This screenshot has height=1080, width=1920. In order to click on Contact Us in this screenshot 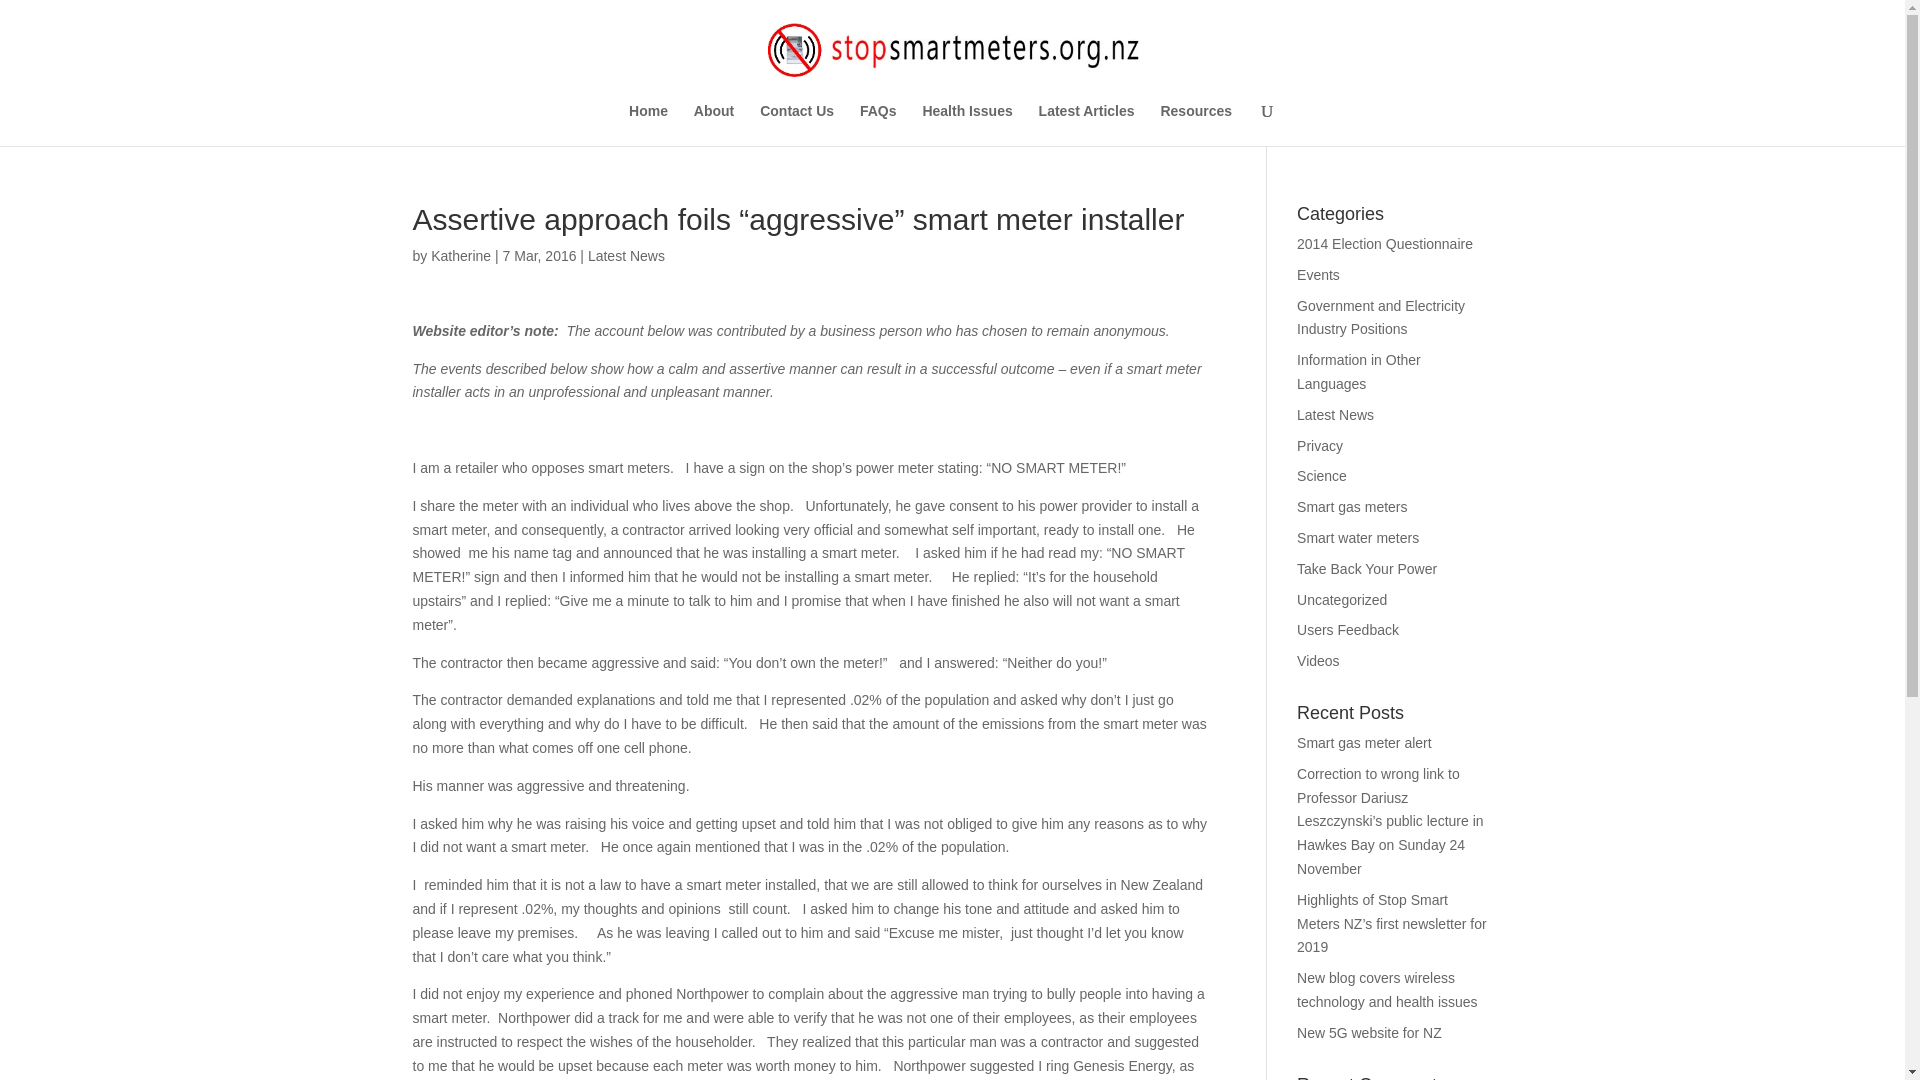, I will do `click(796, 124)`.